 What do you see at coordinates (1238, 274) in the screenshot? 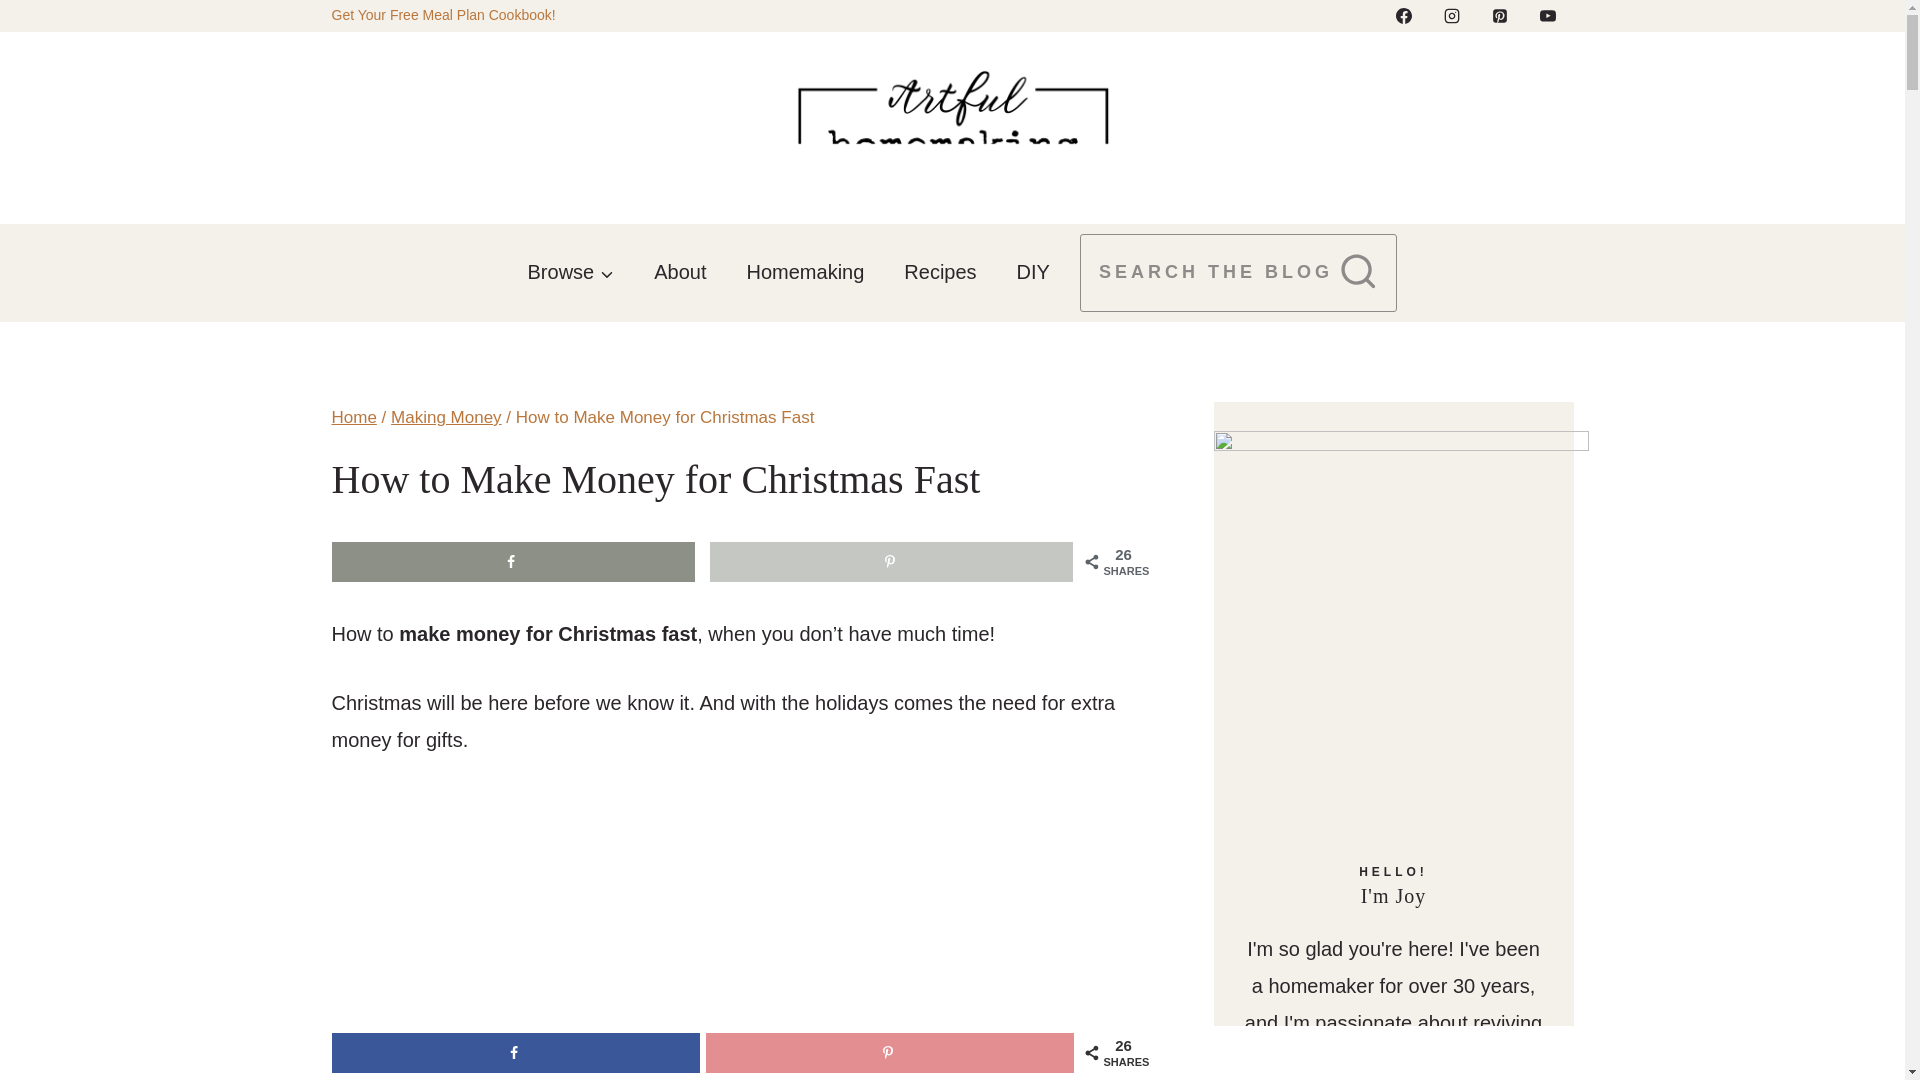
I see `SEARCH THE BLOG` at bounding box center [1238, 274].